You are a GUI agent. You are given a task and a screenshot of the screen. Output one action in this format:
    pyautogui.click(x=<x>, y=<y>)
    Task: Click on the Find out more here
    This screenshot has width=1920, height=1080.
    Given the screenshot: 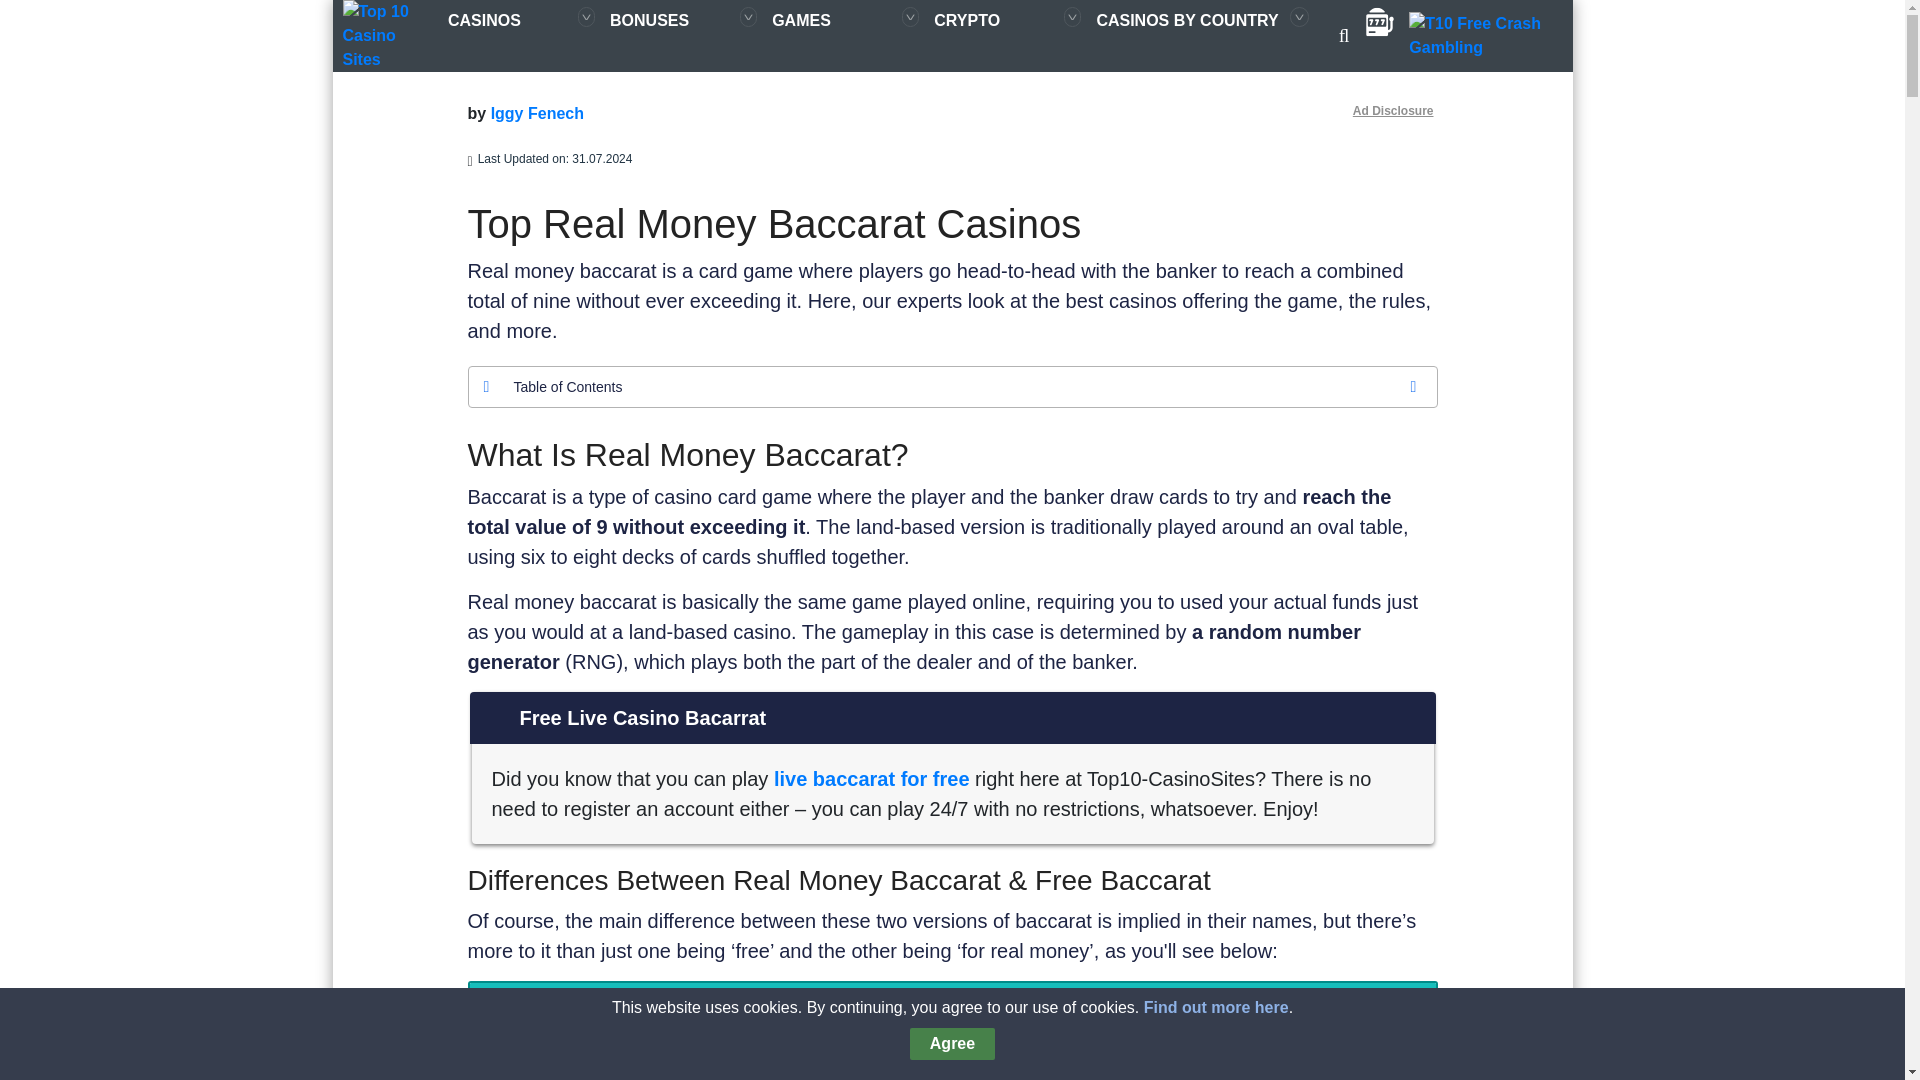 What is the action you would take?
    pyautogui.click(x=1216, y=1008)
    